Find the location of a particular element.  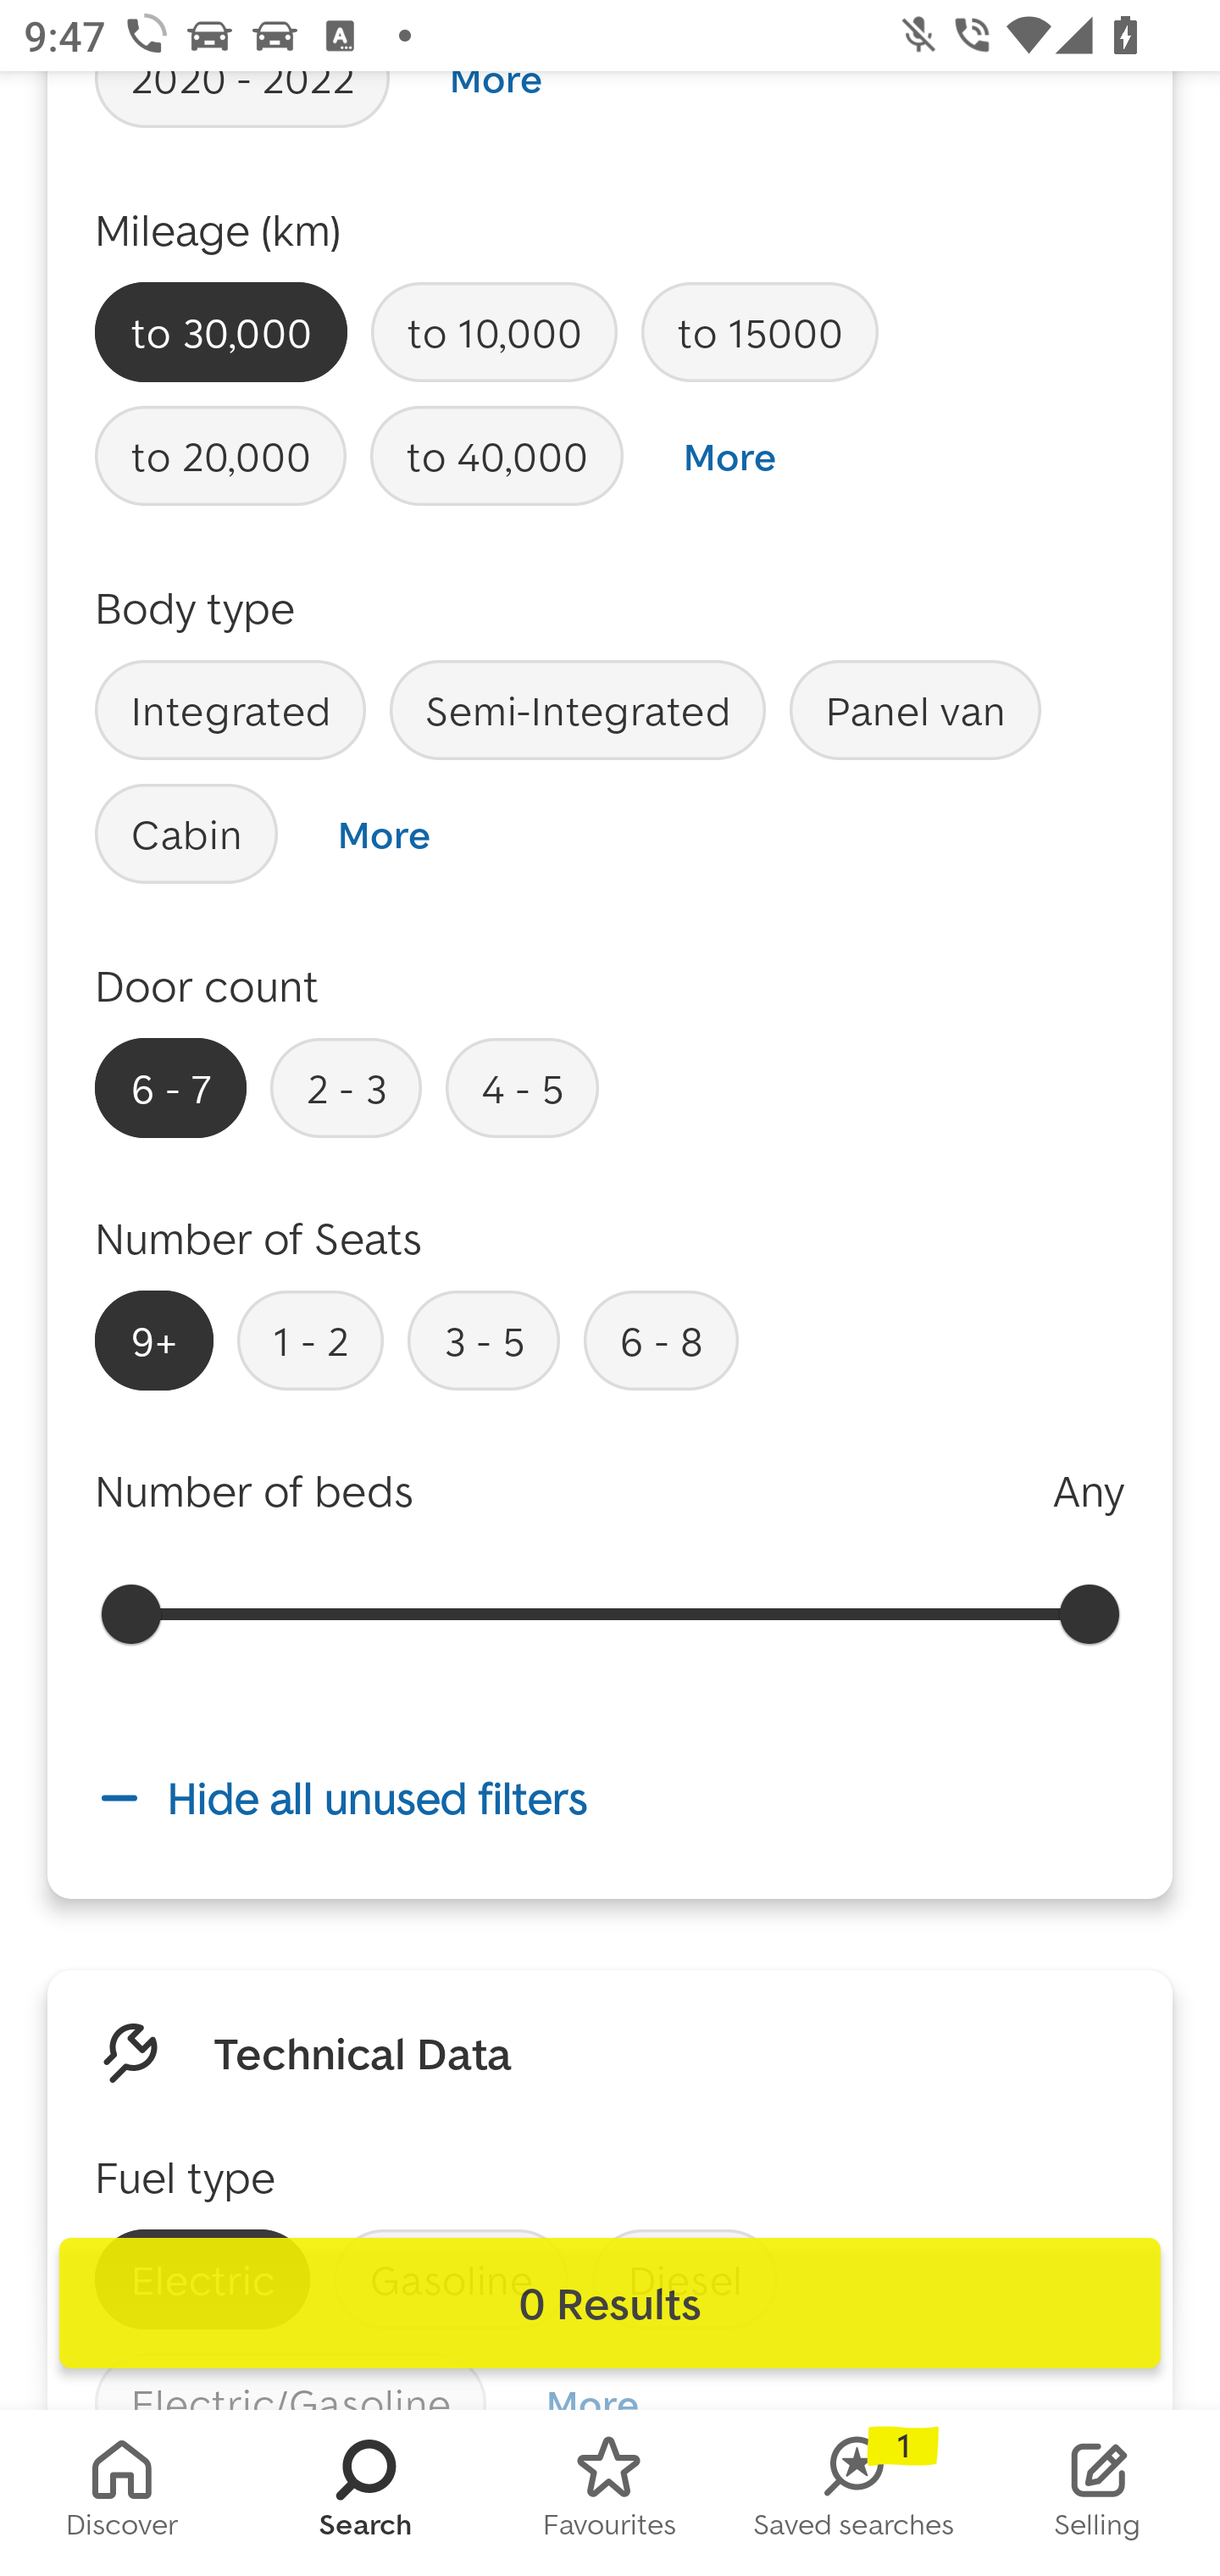

2 - 3 is located at coordinates (346, 1088).